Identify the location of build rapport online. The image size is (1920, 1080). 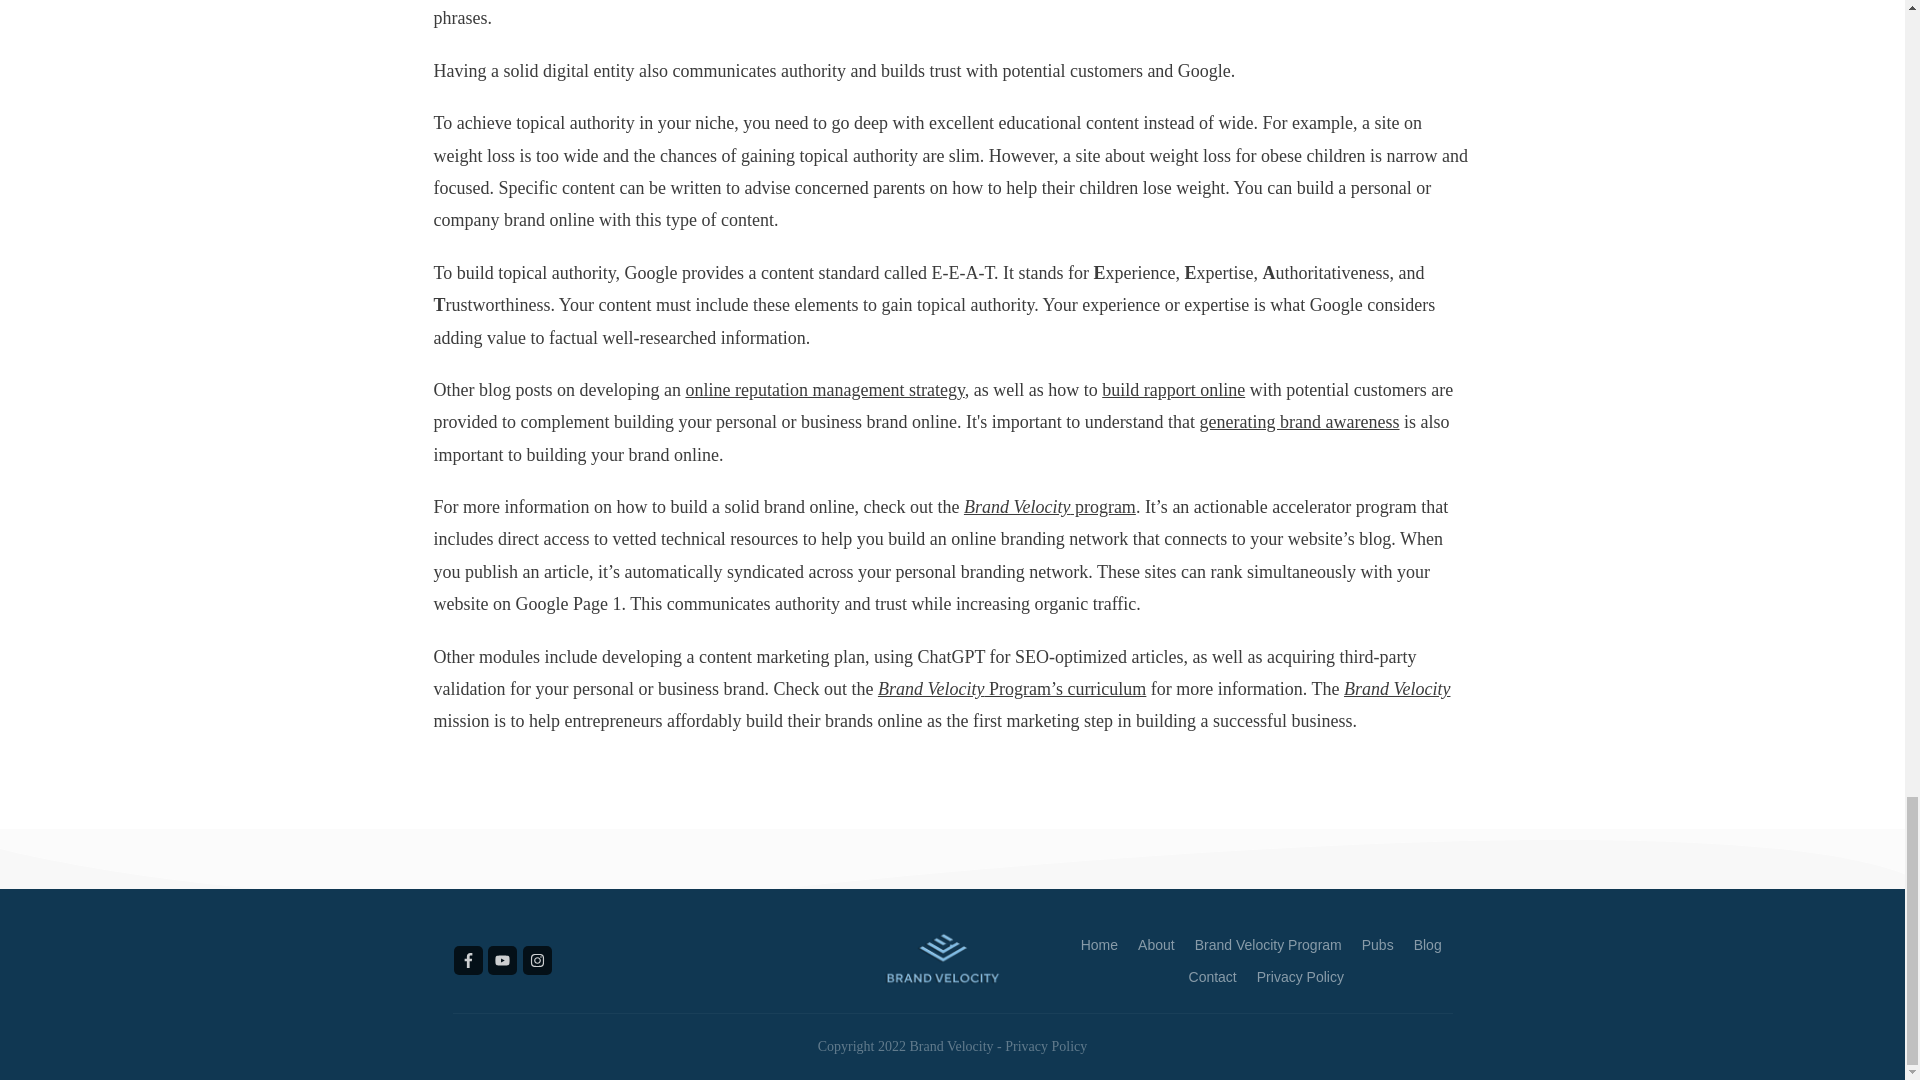
(1173, 390).